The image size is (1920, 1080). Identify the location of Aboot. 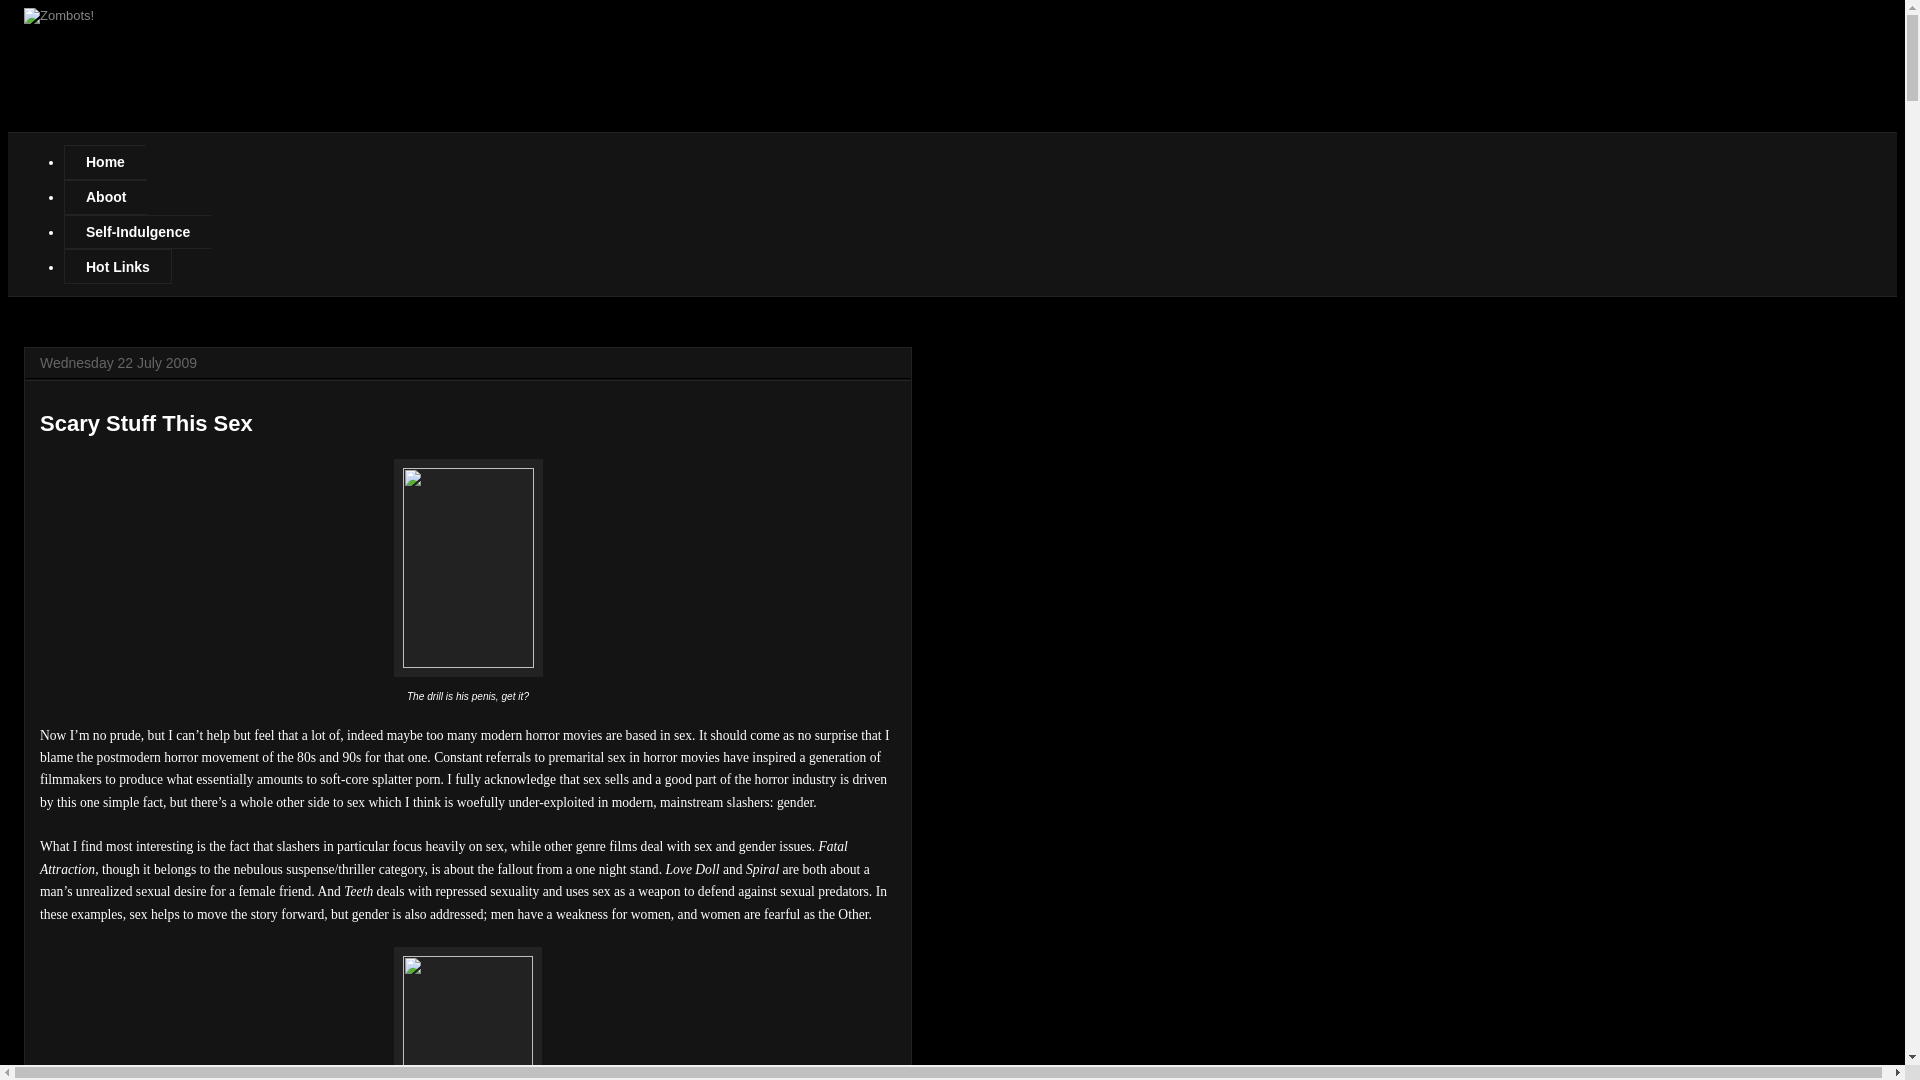
(105, 197).